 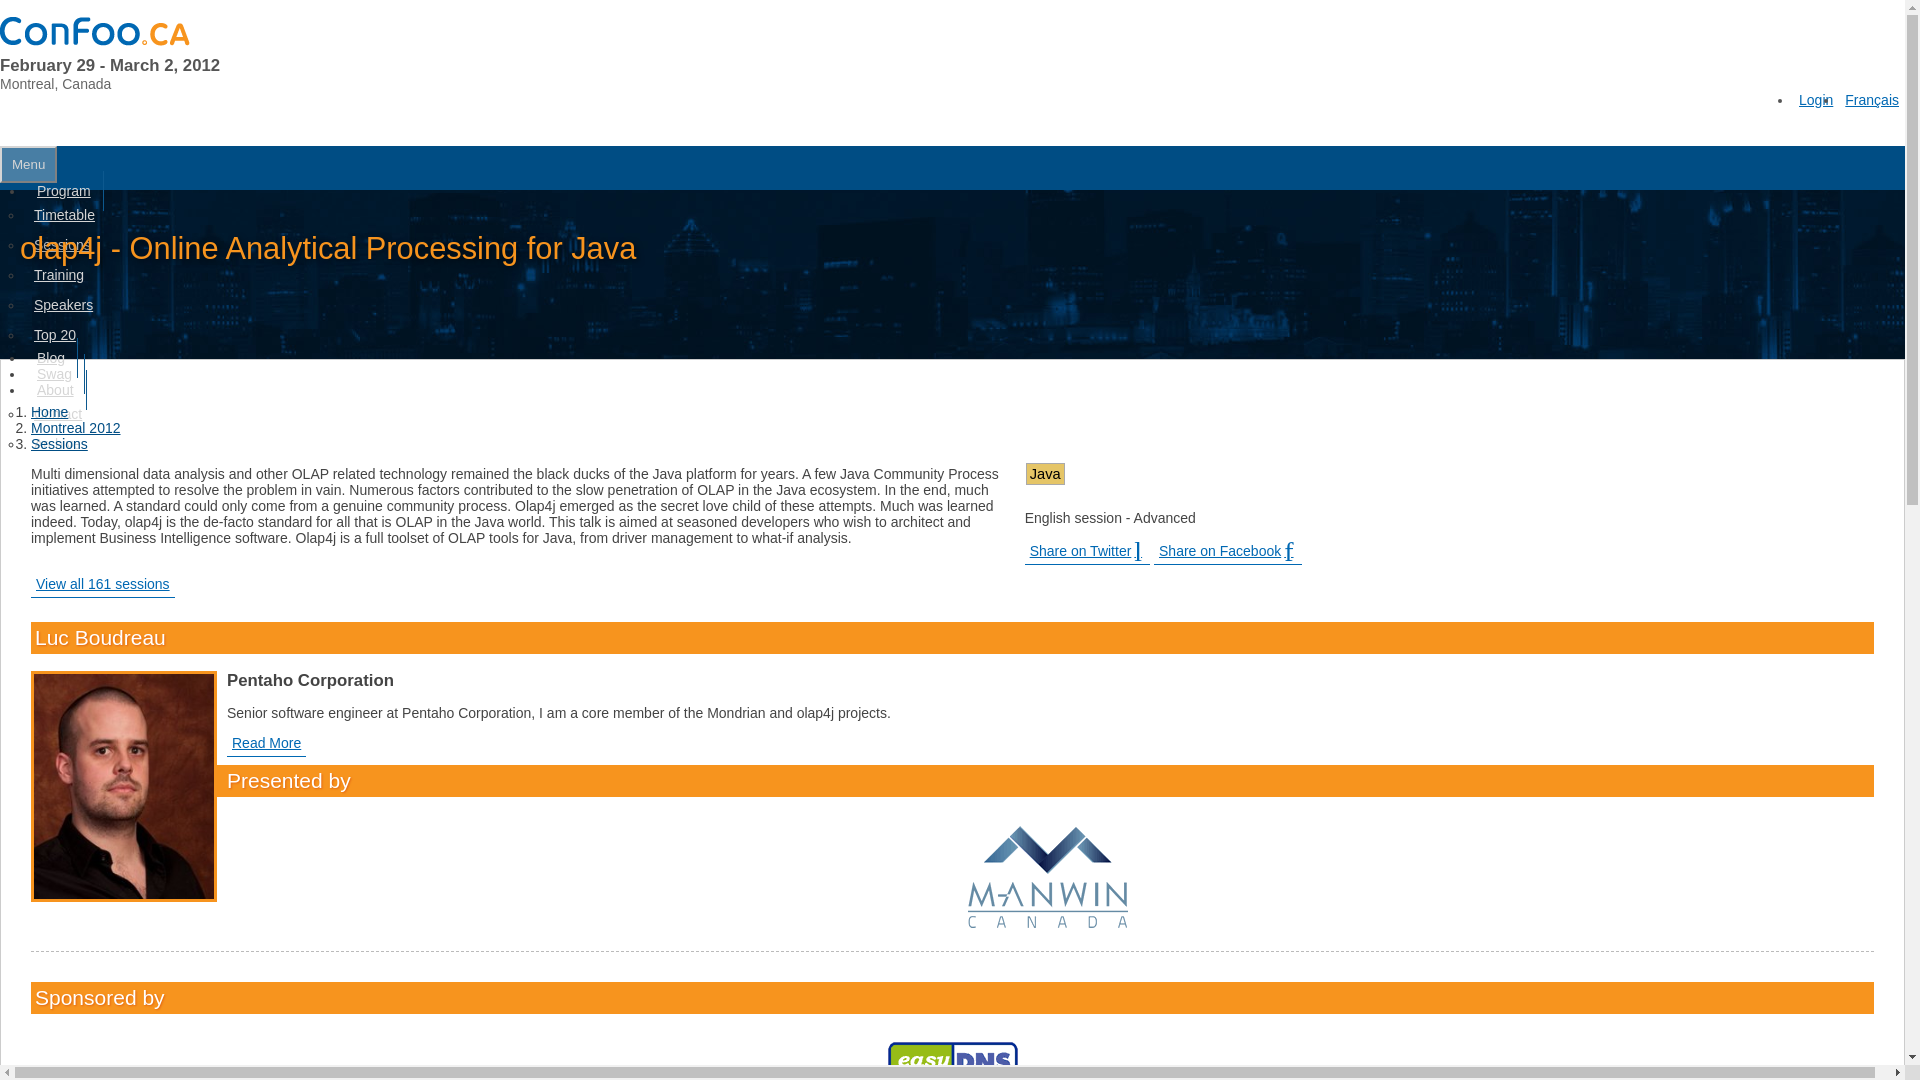 I want to click on Montreal 2012, so click(x=75, y=428).